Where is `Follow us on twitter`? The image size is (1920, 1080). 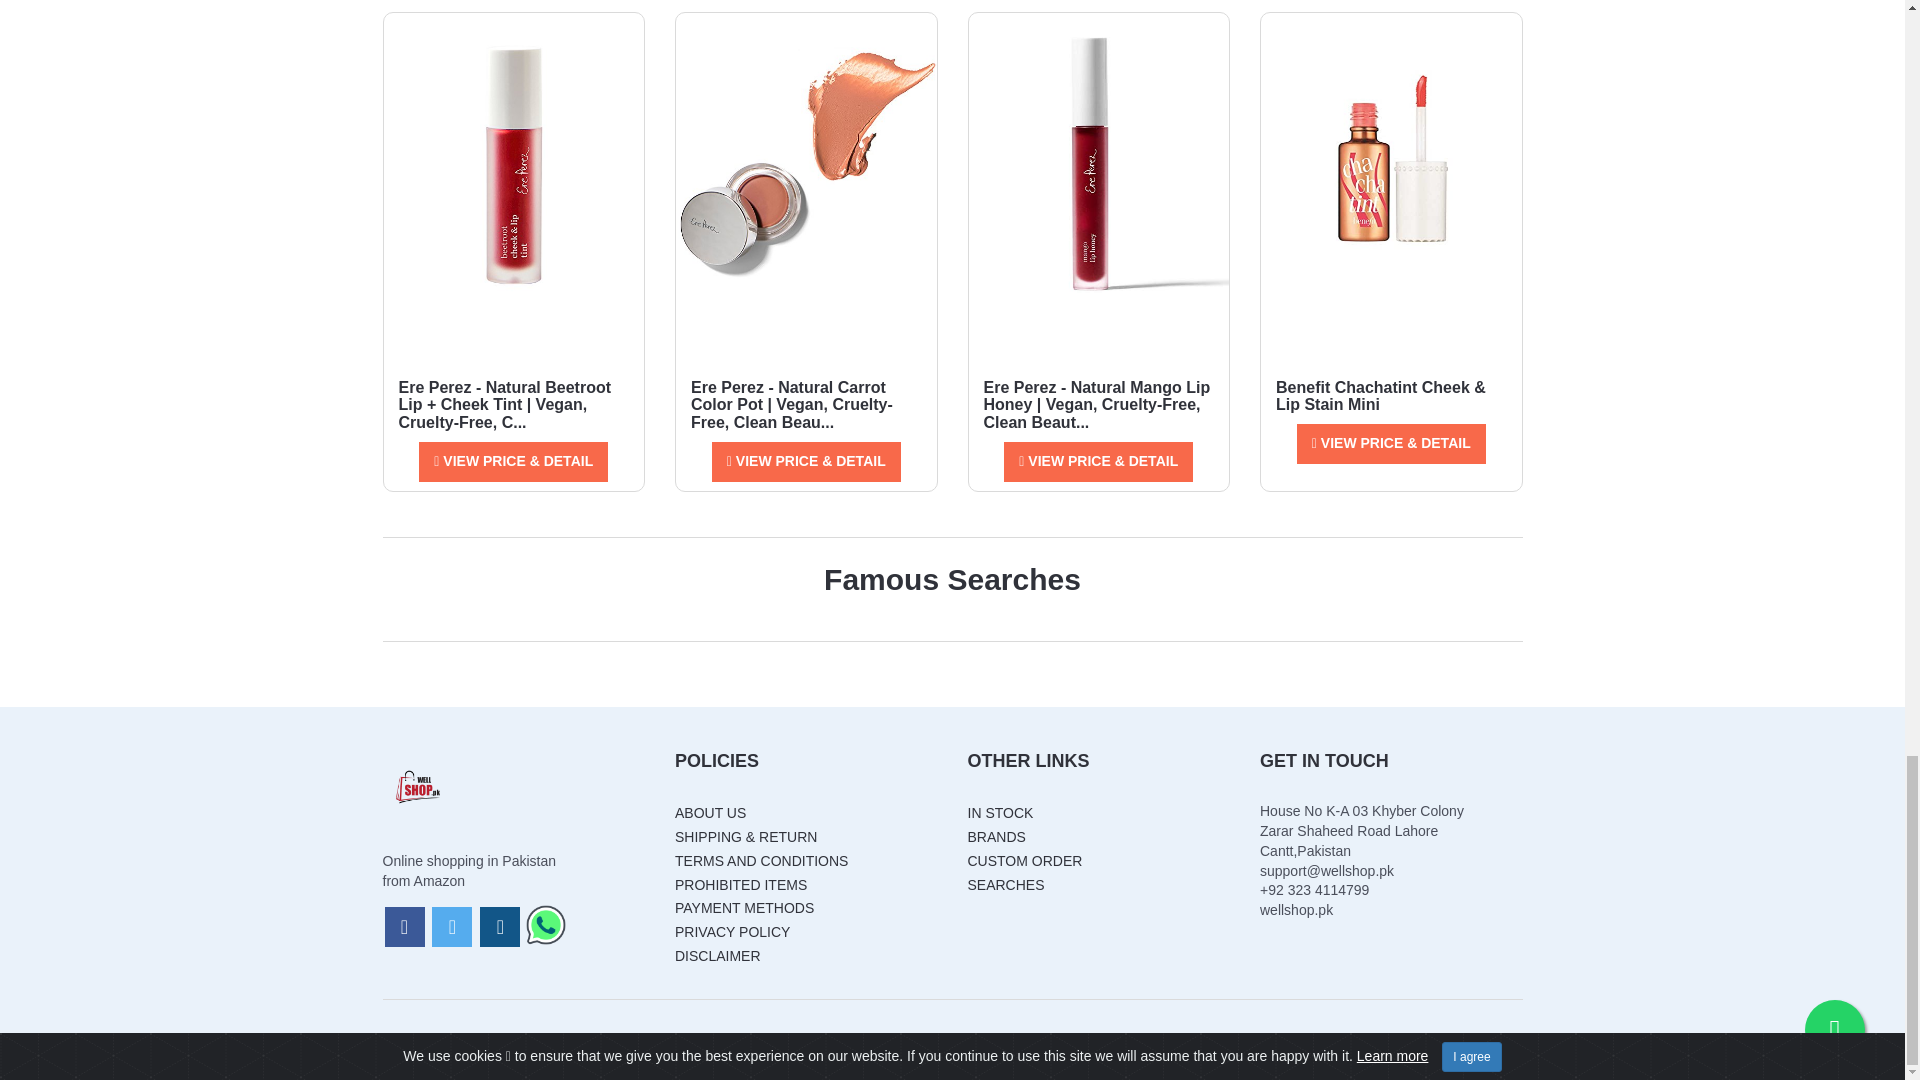
Follow us on twitter is located at coordinates (452, 927).